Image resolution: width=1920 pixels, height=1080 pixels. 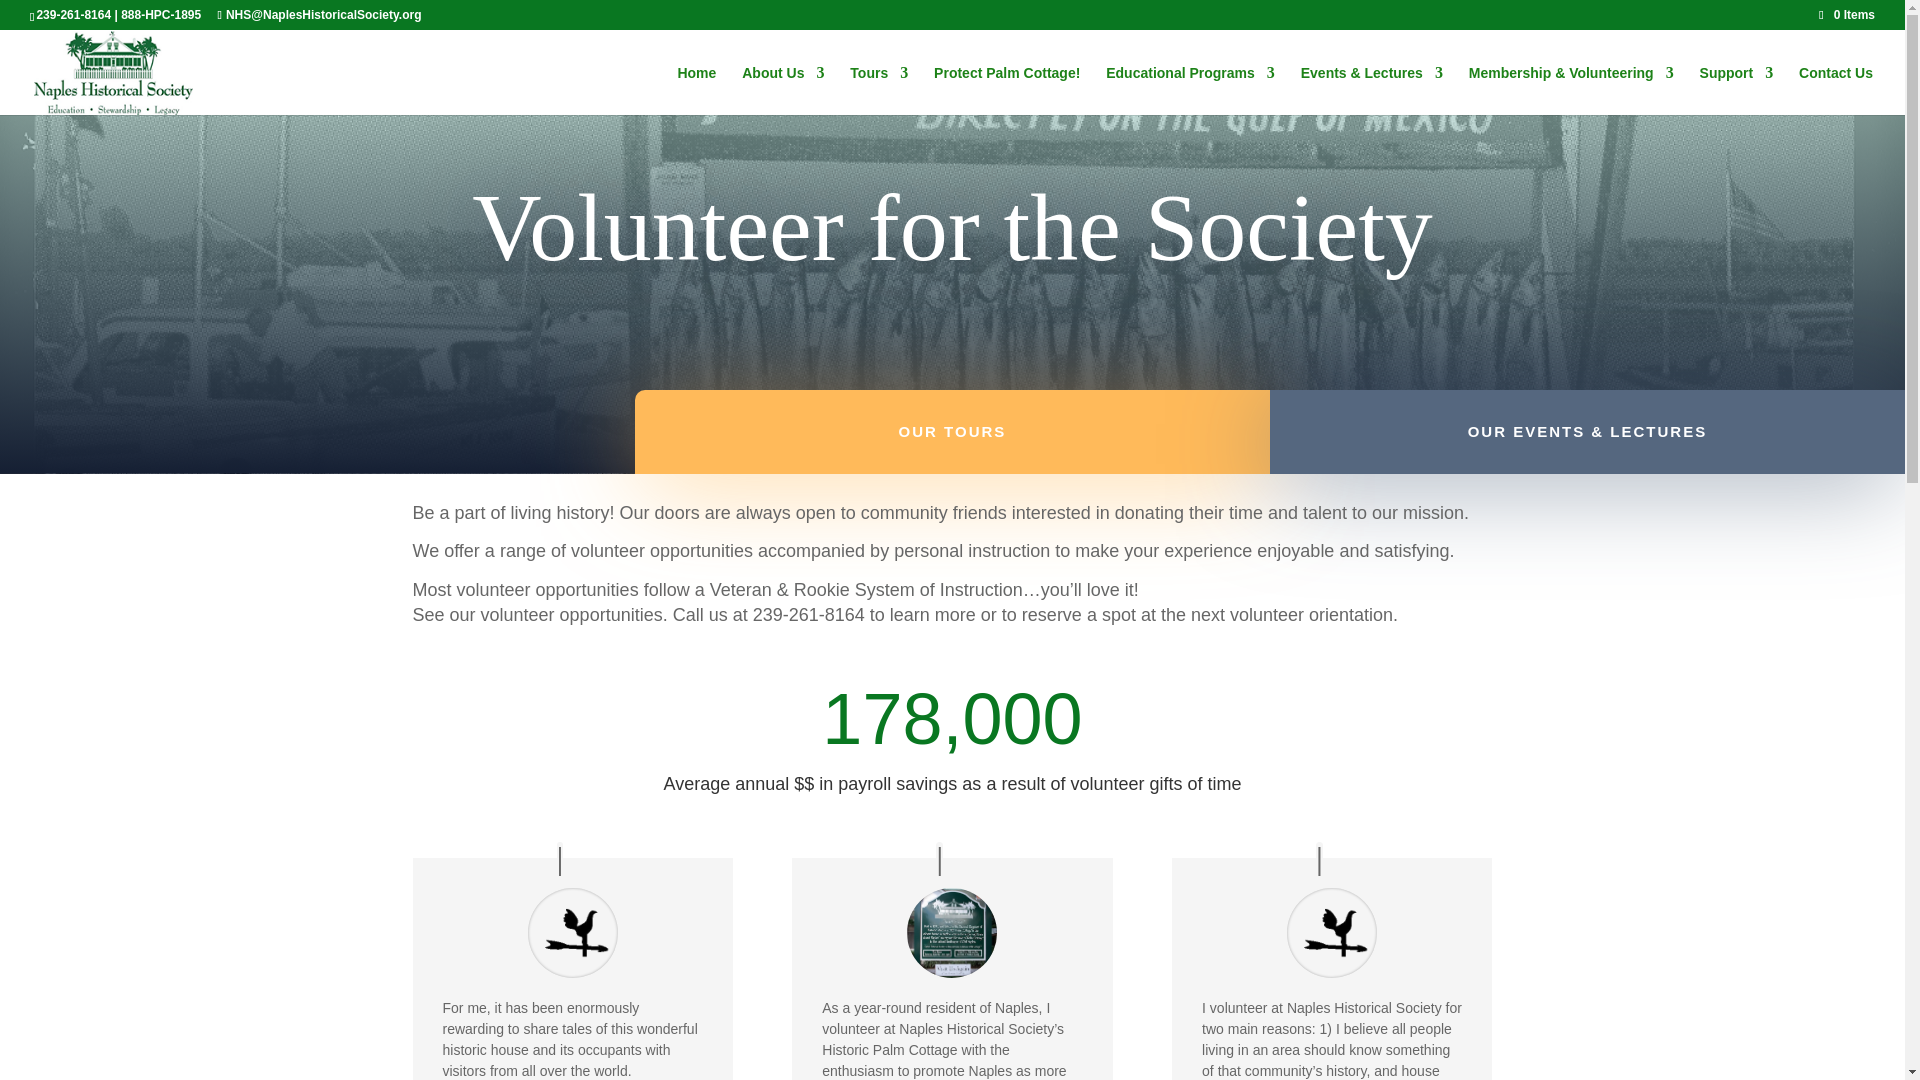 I want to click on 0 Items, so click(x=1846, y=14).